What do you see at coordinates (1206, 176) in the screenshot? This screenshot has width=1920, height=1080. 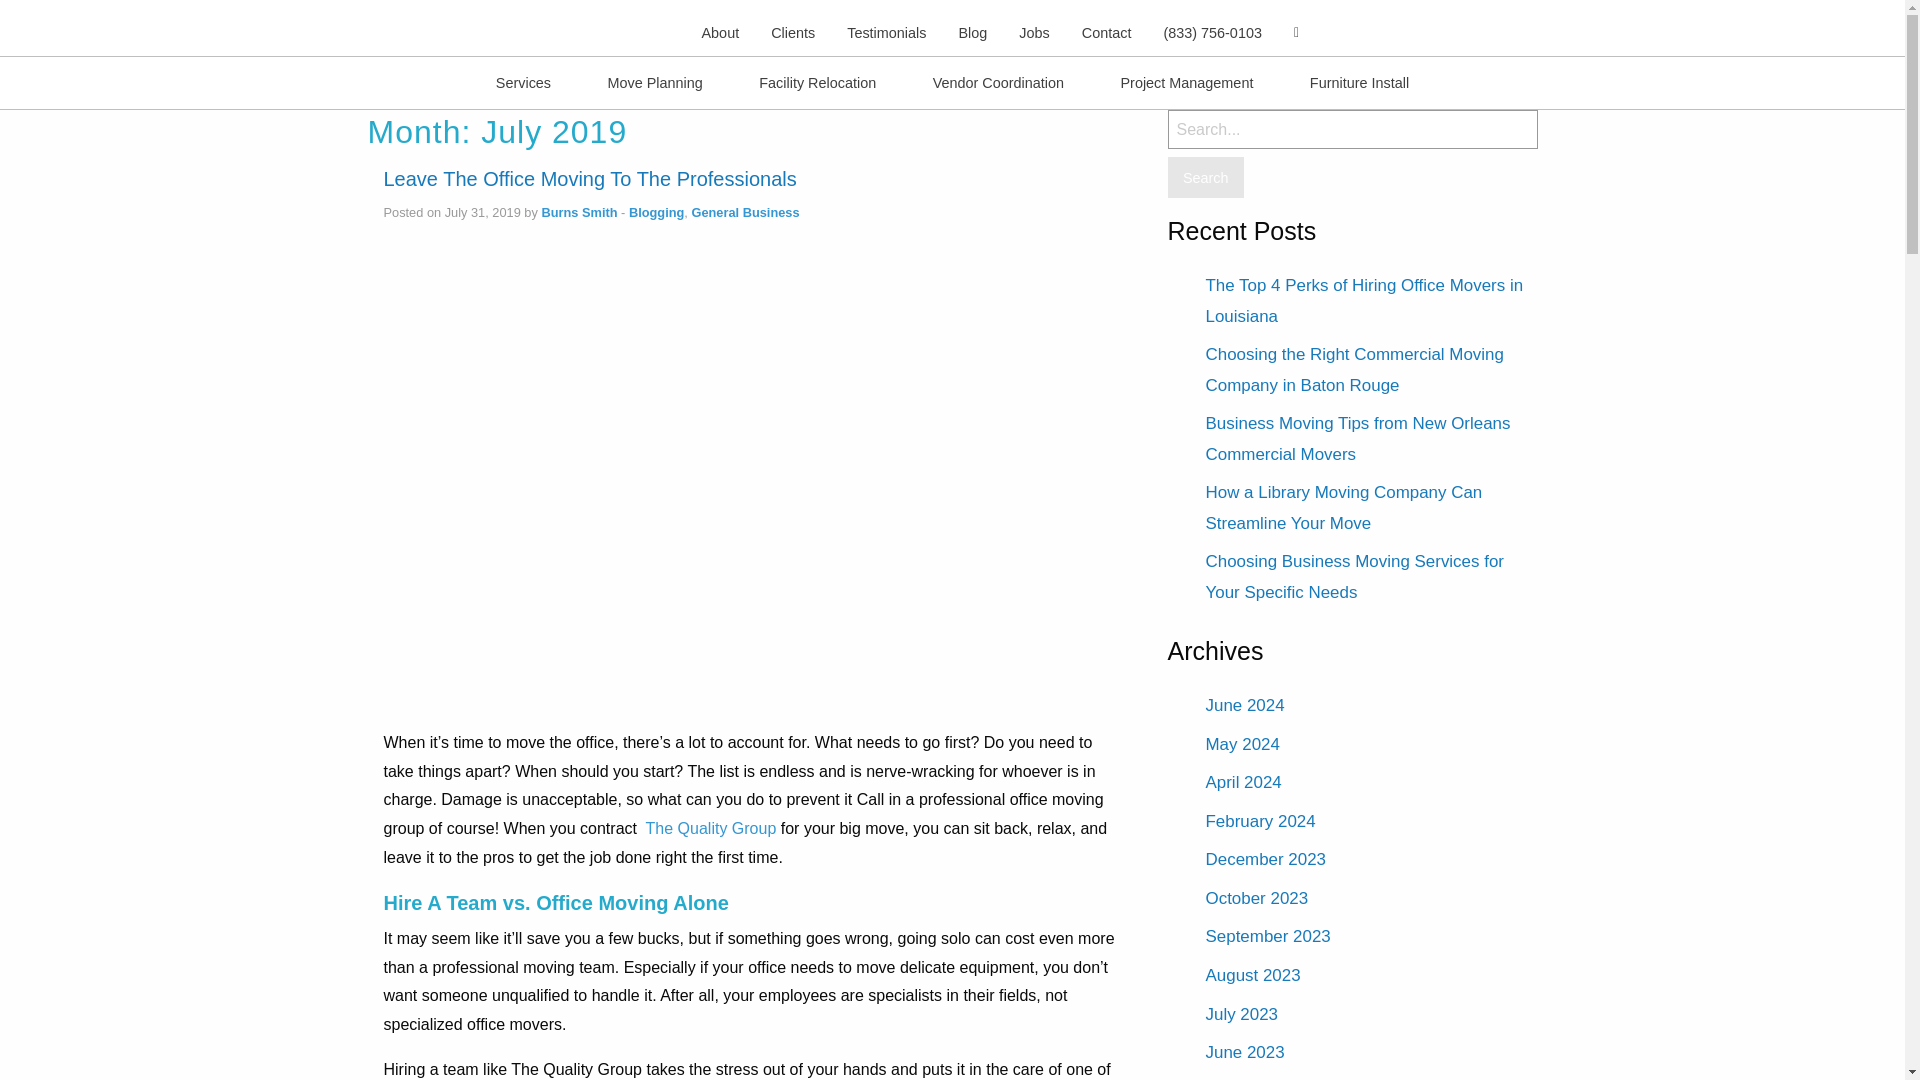 I see `Search` at bounding box center [1206, 176].